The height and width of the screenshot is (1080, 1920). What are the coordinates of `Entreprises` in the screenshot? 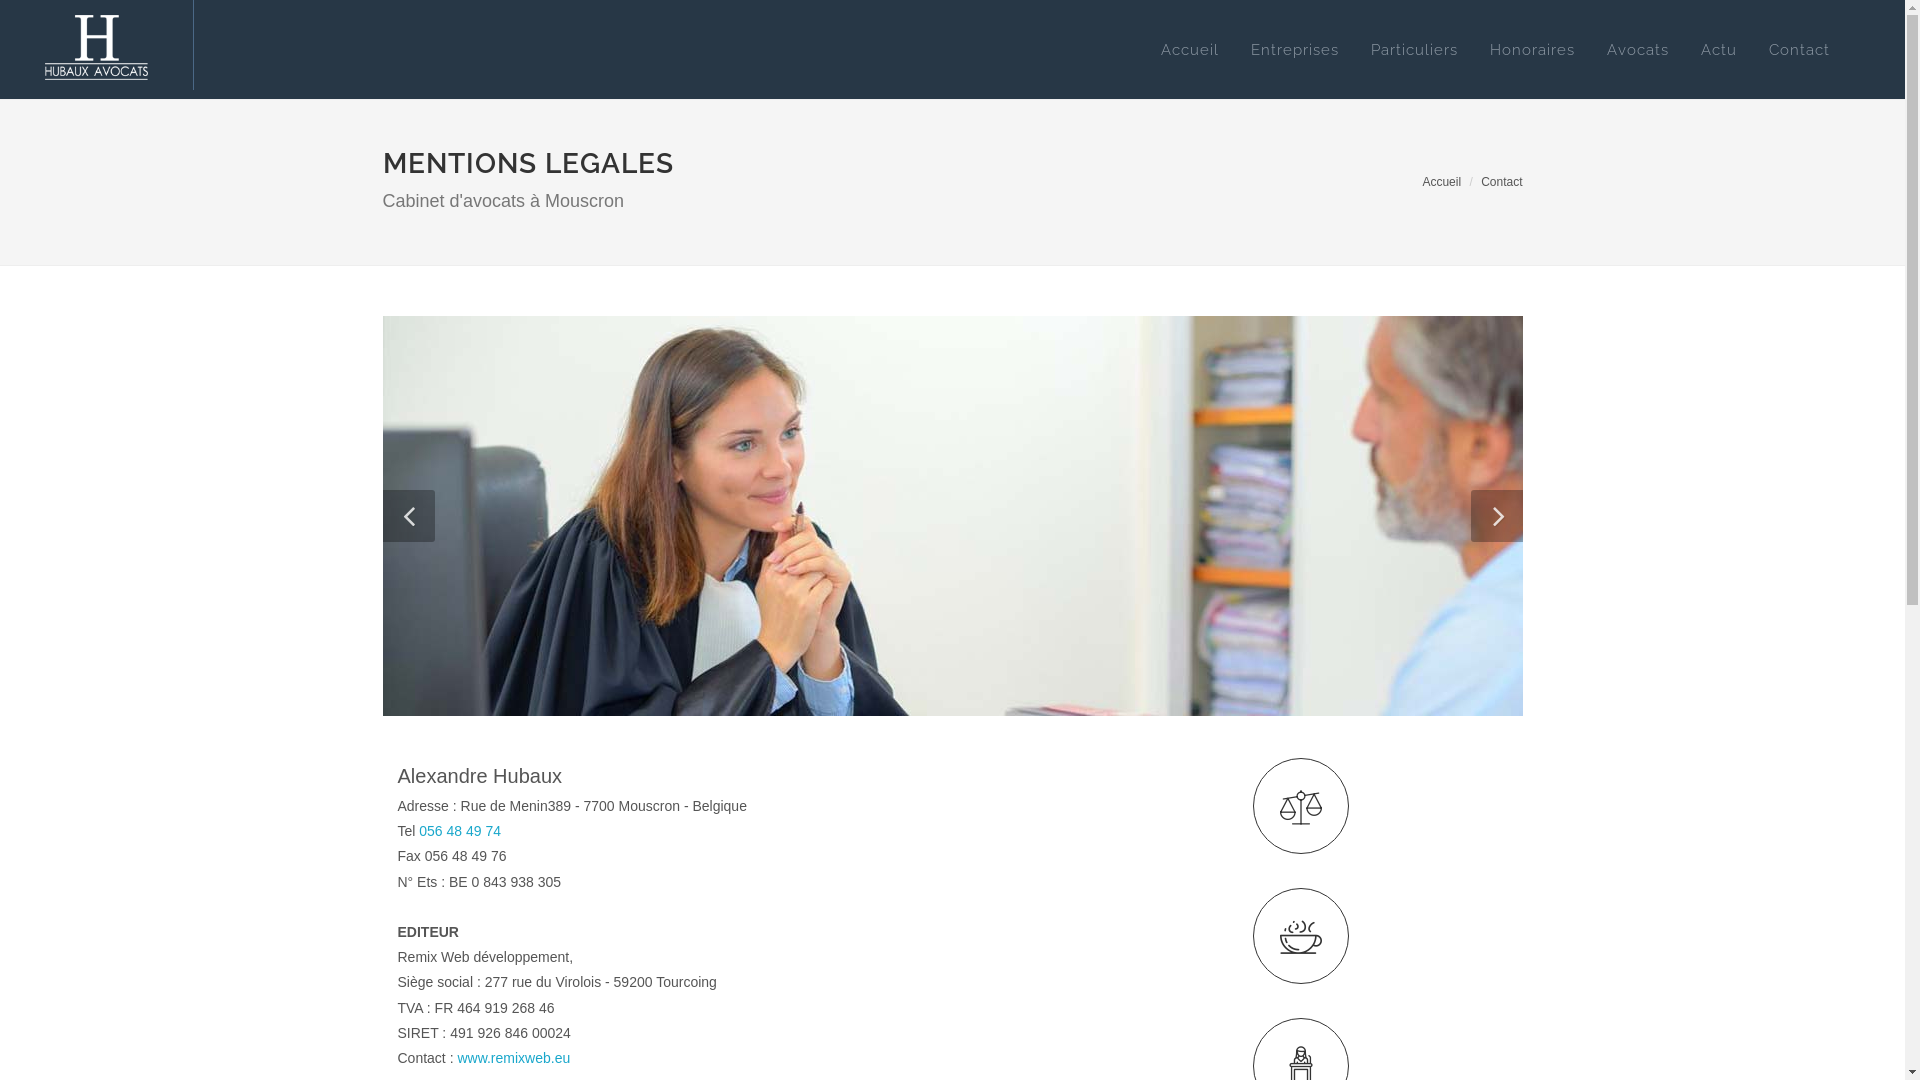 It's located at (1295, 50).